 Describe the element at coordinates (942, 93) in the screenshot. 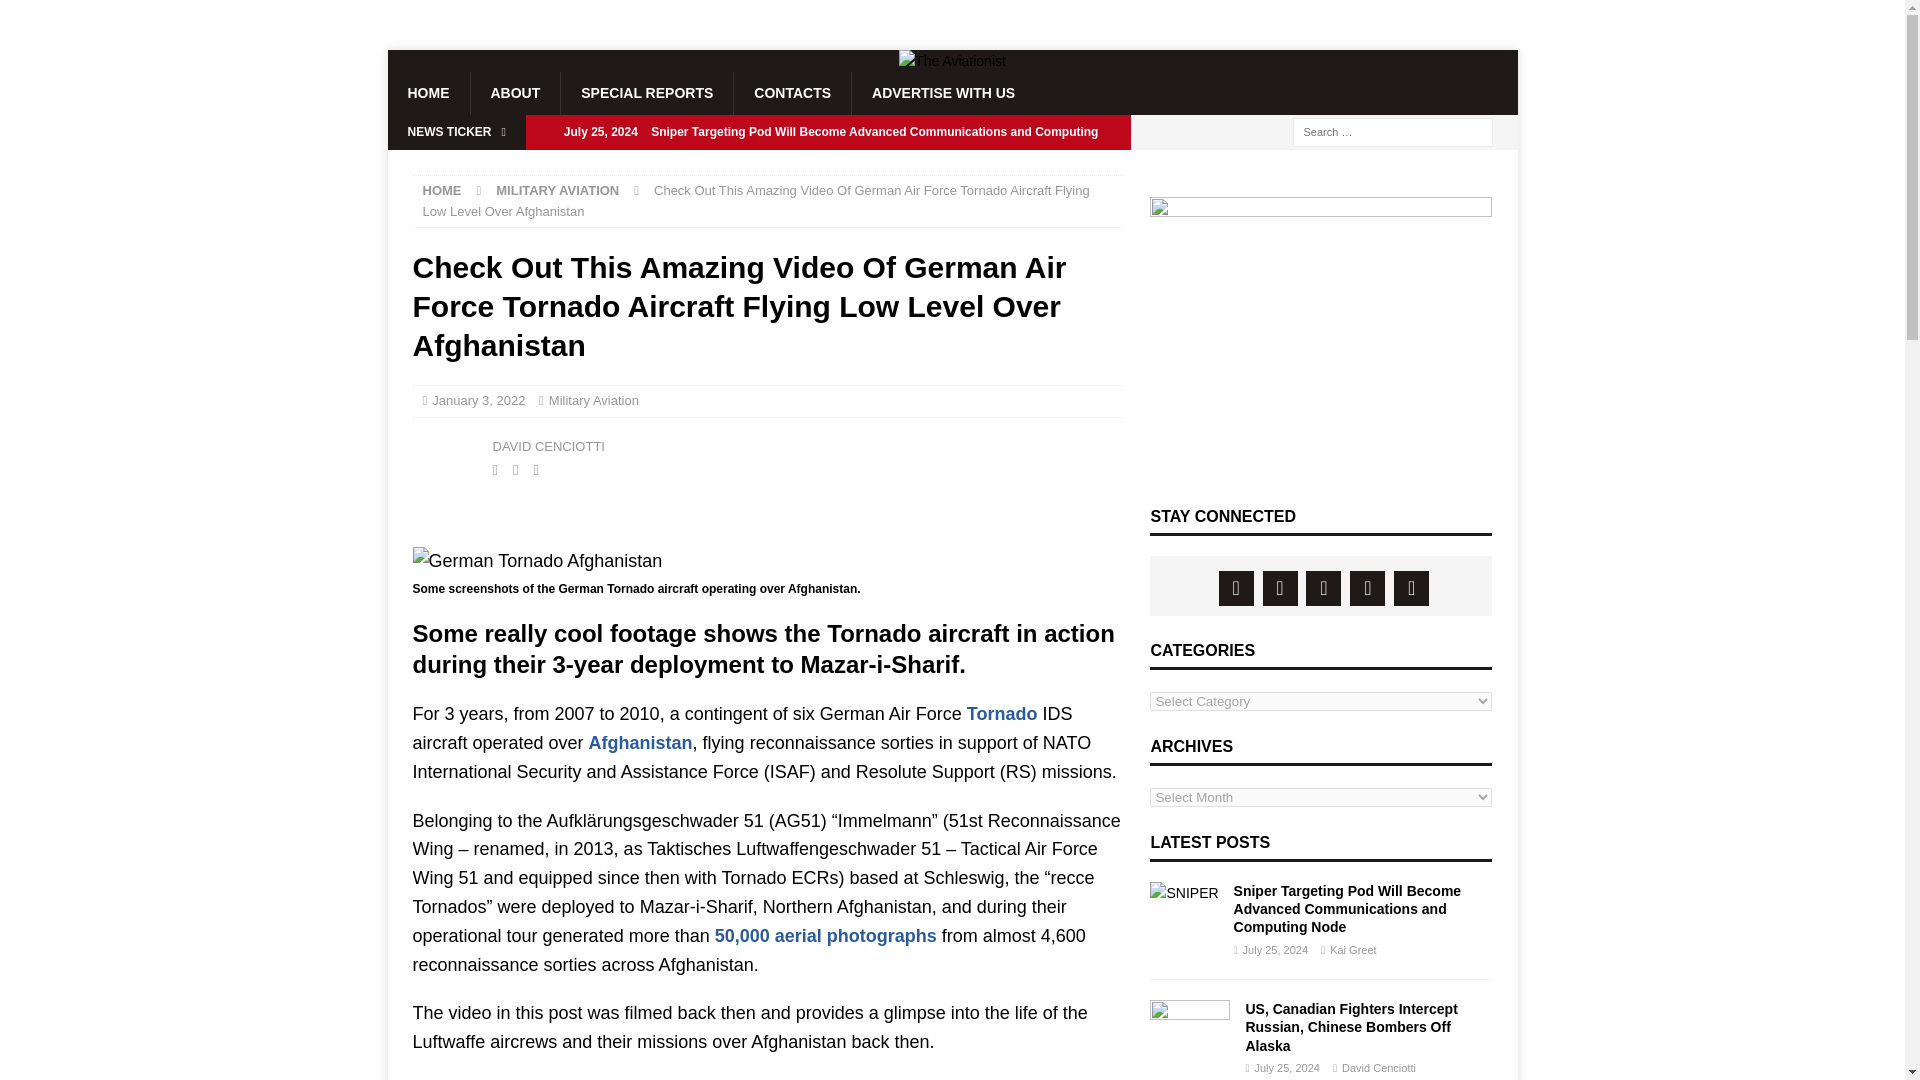

I see `ADVERTISE WITH US` at that location.